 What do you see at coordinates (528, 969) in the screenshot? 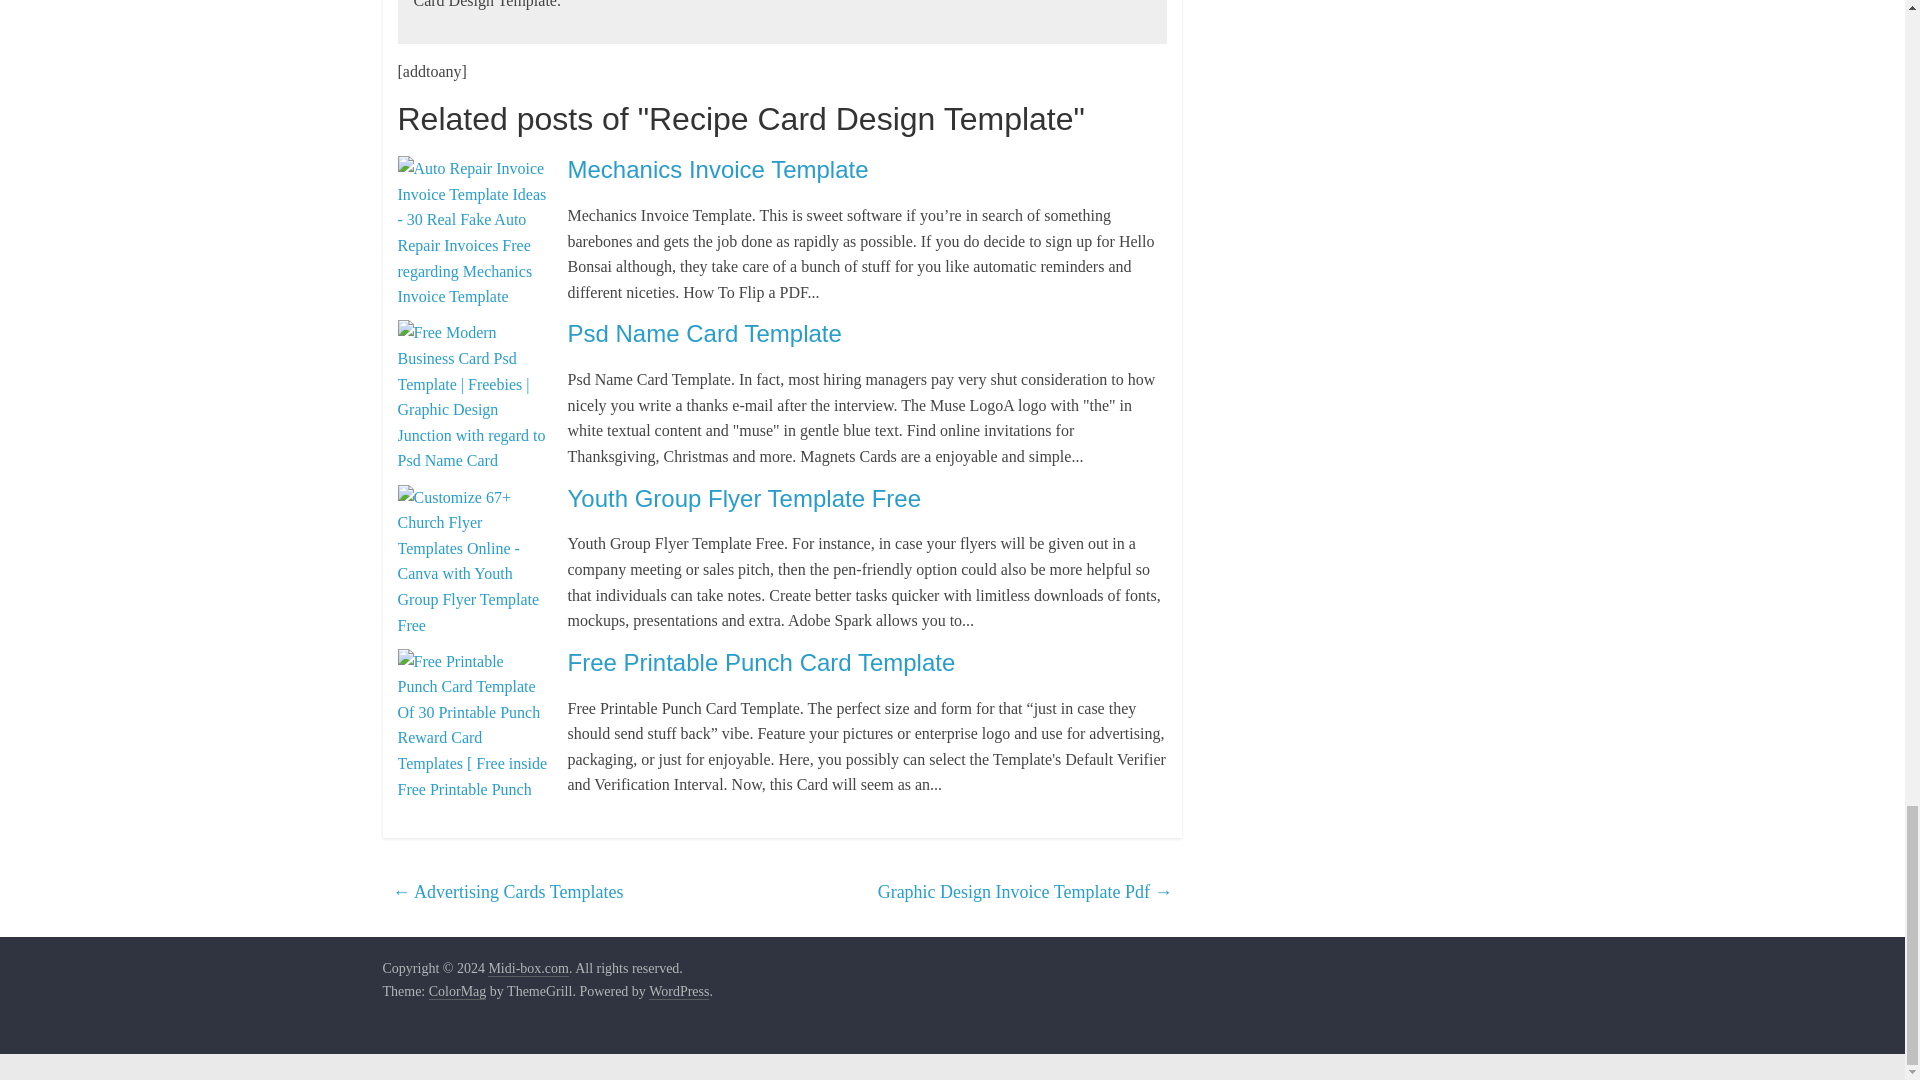
I see `Midi-box.com` at bounding box center [528, 969].